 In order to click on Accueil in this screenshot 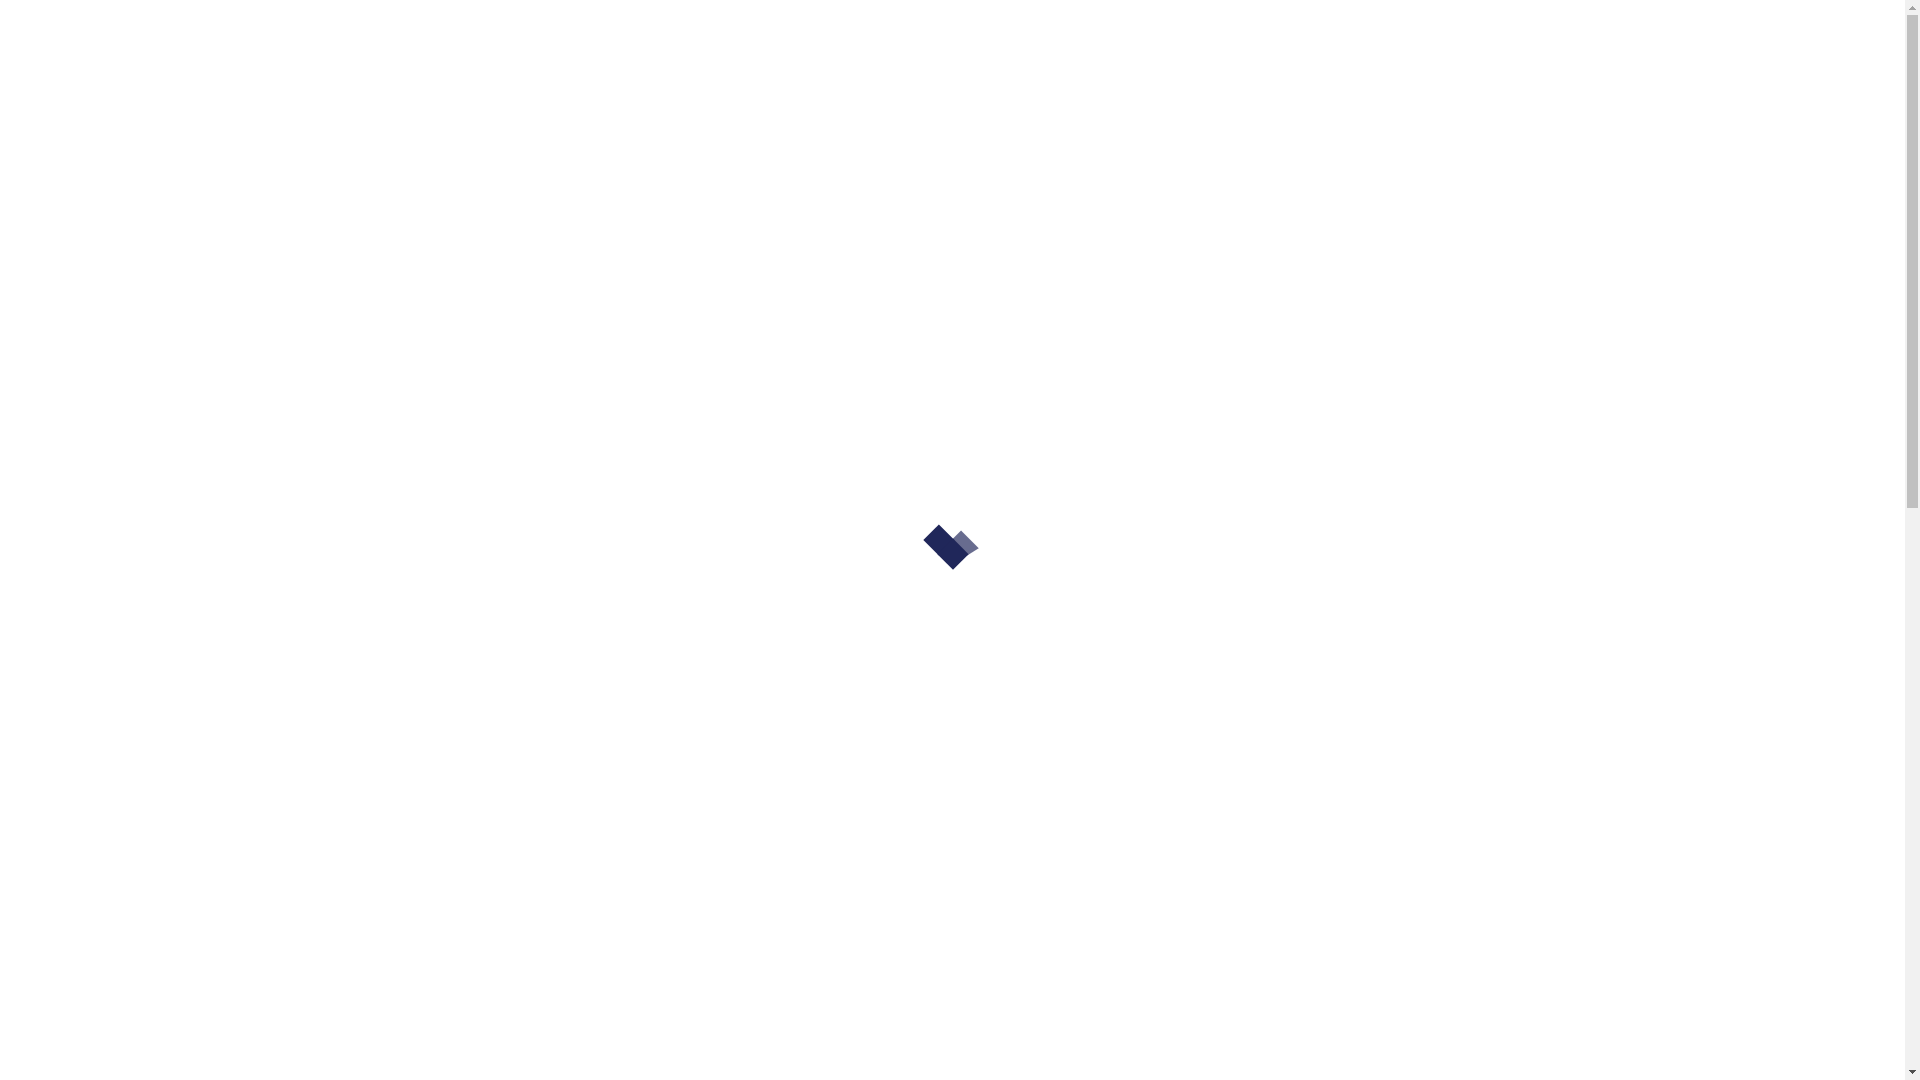, I will do `click(381, 346)`.